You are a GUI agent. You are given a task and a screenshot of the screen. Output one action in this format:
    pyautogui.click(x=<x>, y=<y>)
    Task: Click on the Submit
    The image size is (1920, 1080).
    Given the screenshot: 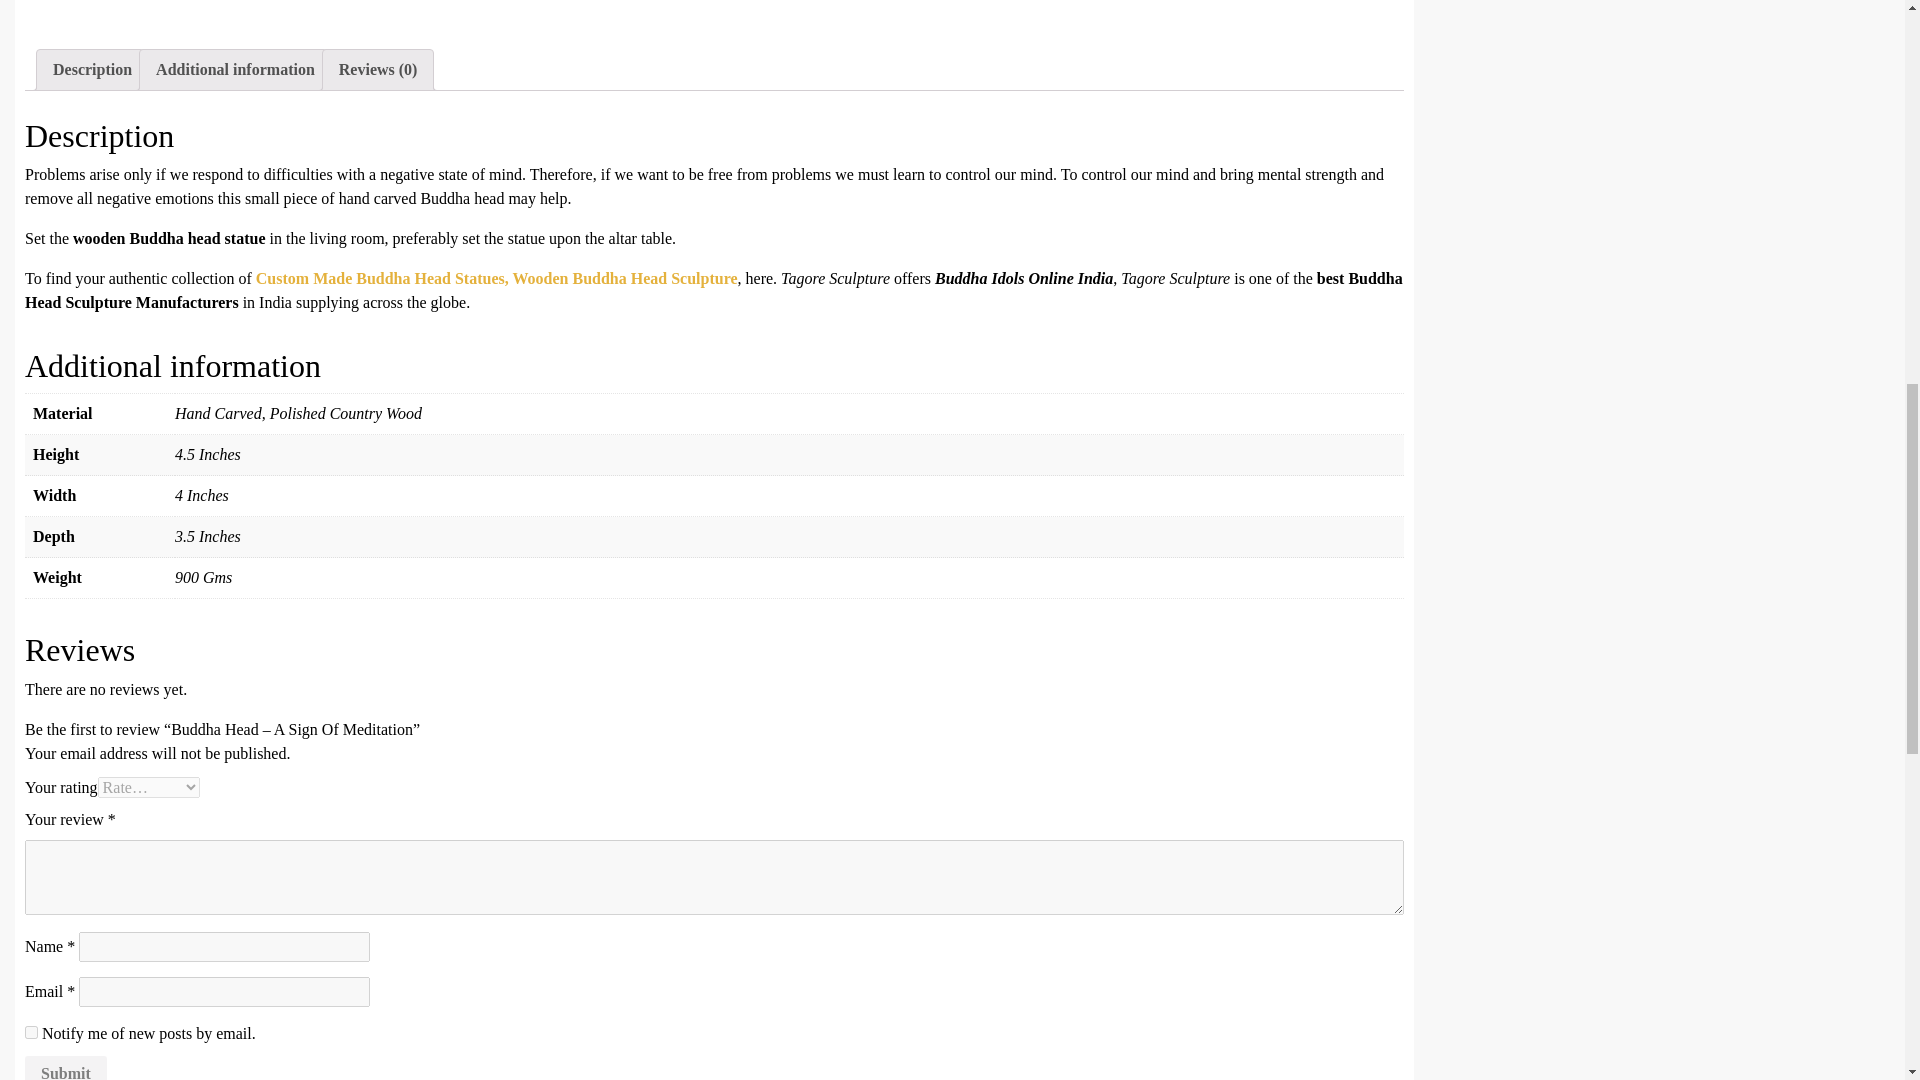 What is the action you would take?
    pyautogui.click(x=66, y=1068)
    